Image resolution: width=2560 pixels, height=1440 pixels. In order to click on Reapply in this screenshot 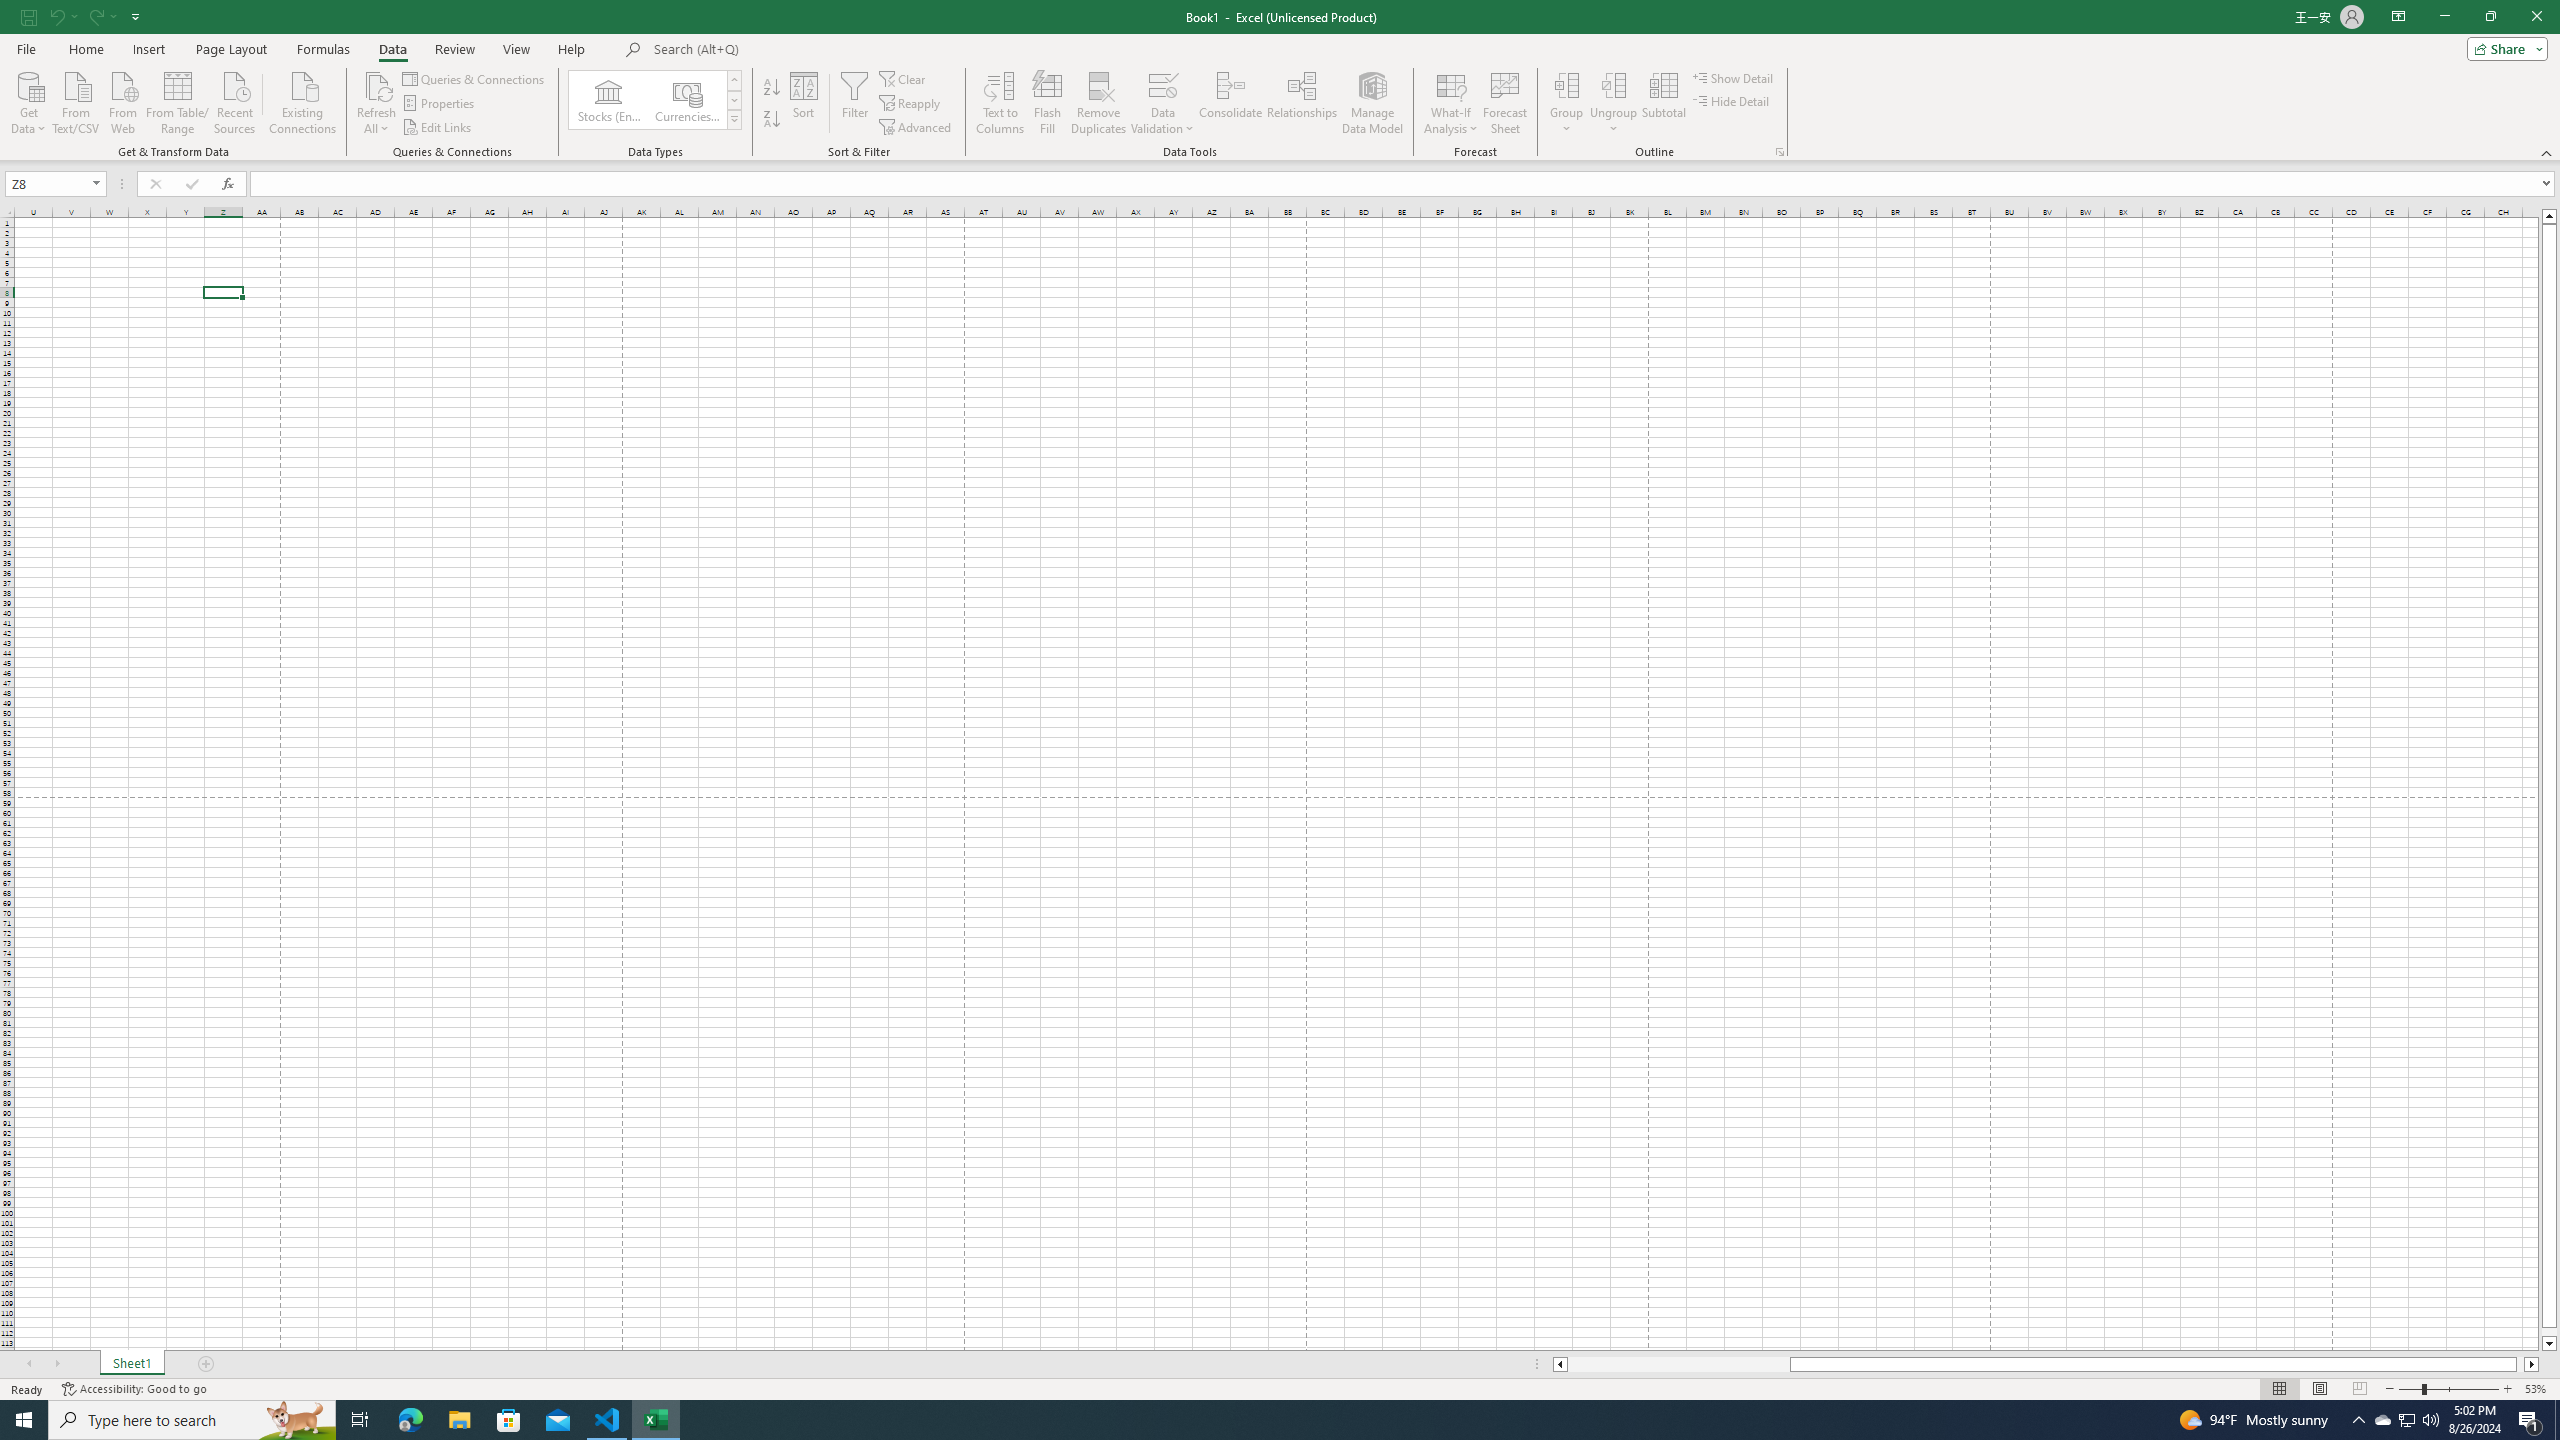, I will do `click(911, 104)`.